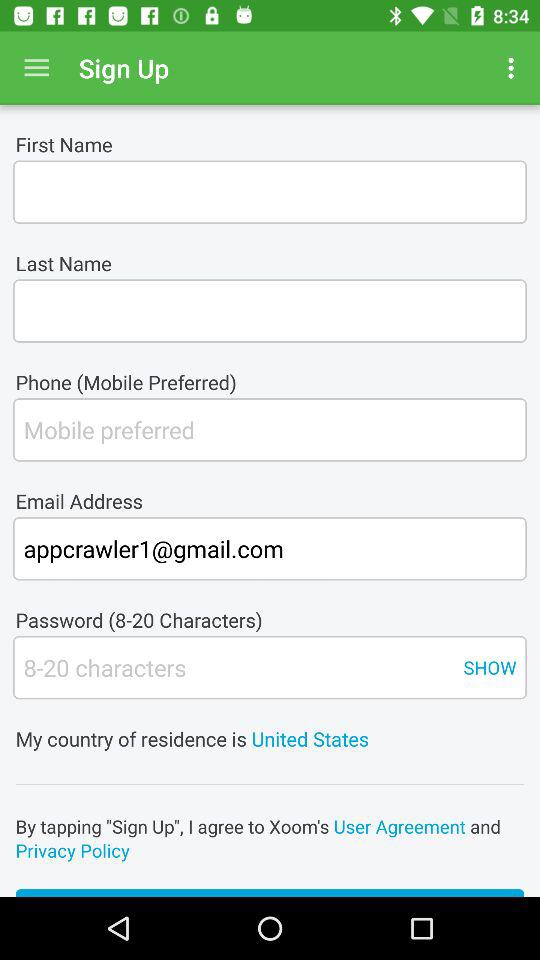 Image resolution: width=540 pixels, height=960 pixels. I want to click on select the by tapping sign, so click(270, 838).